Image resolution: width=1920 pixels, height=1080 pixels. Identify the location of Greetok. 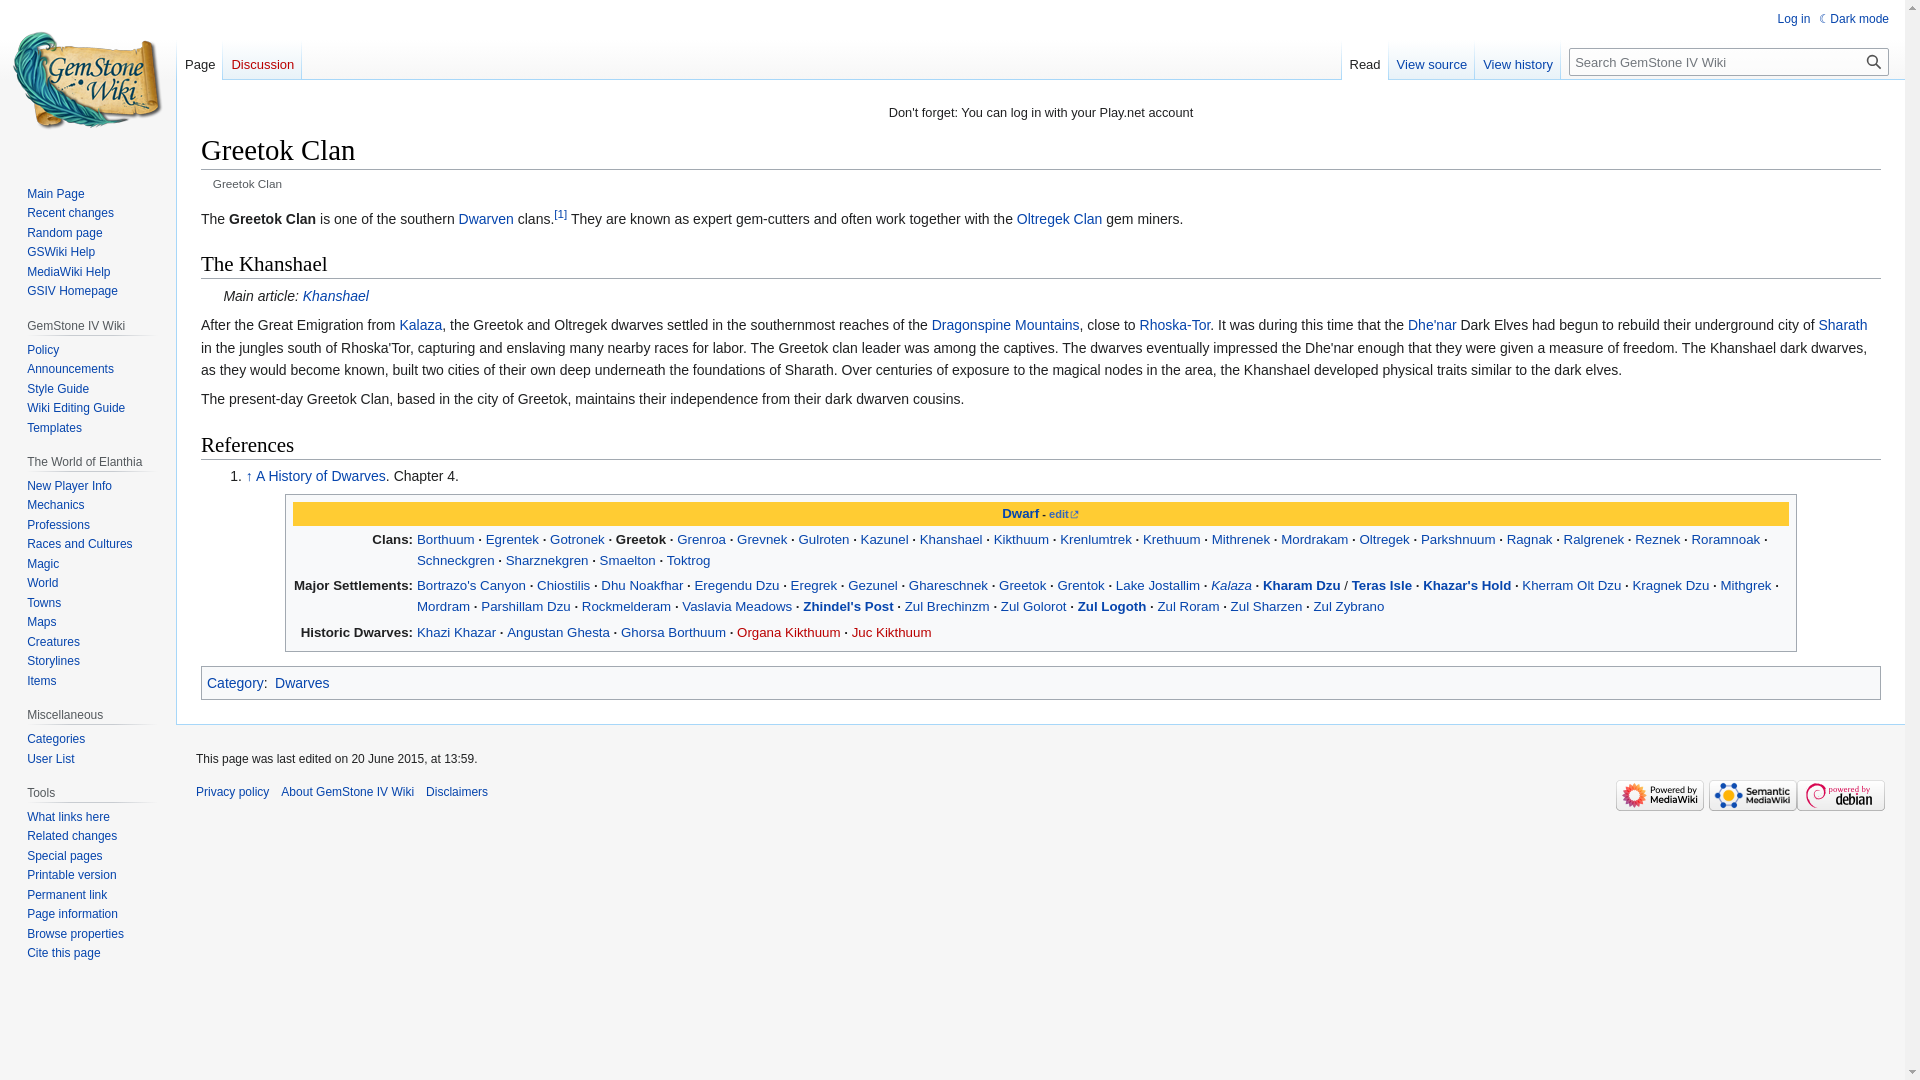
(641, 539).